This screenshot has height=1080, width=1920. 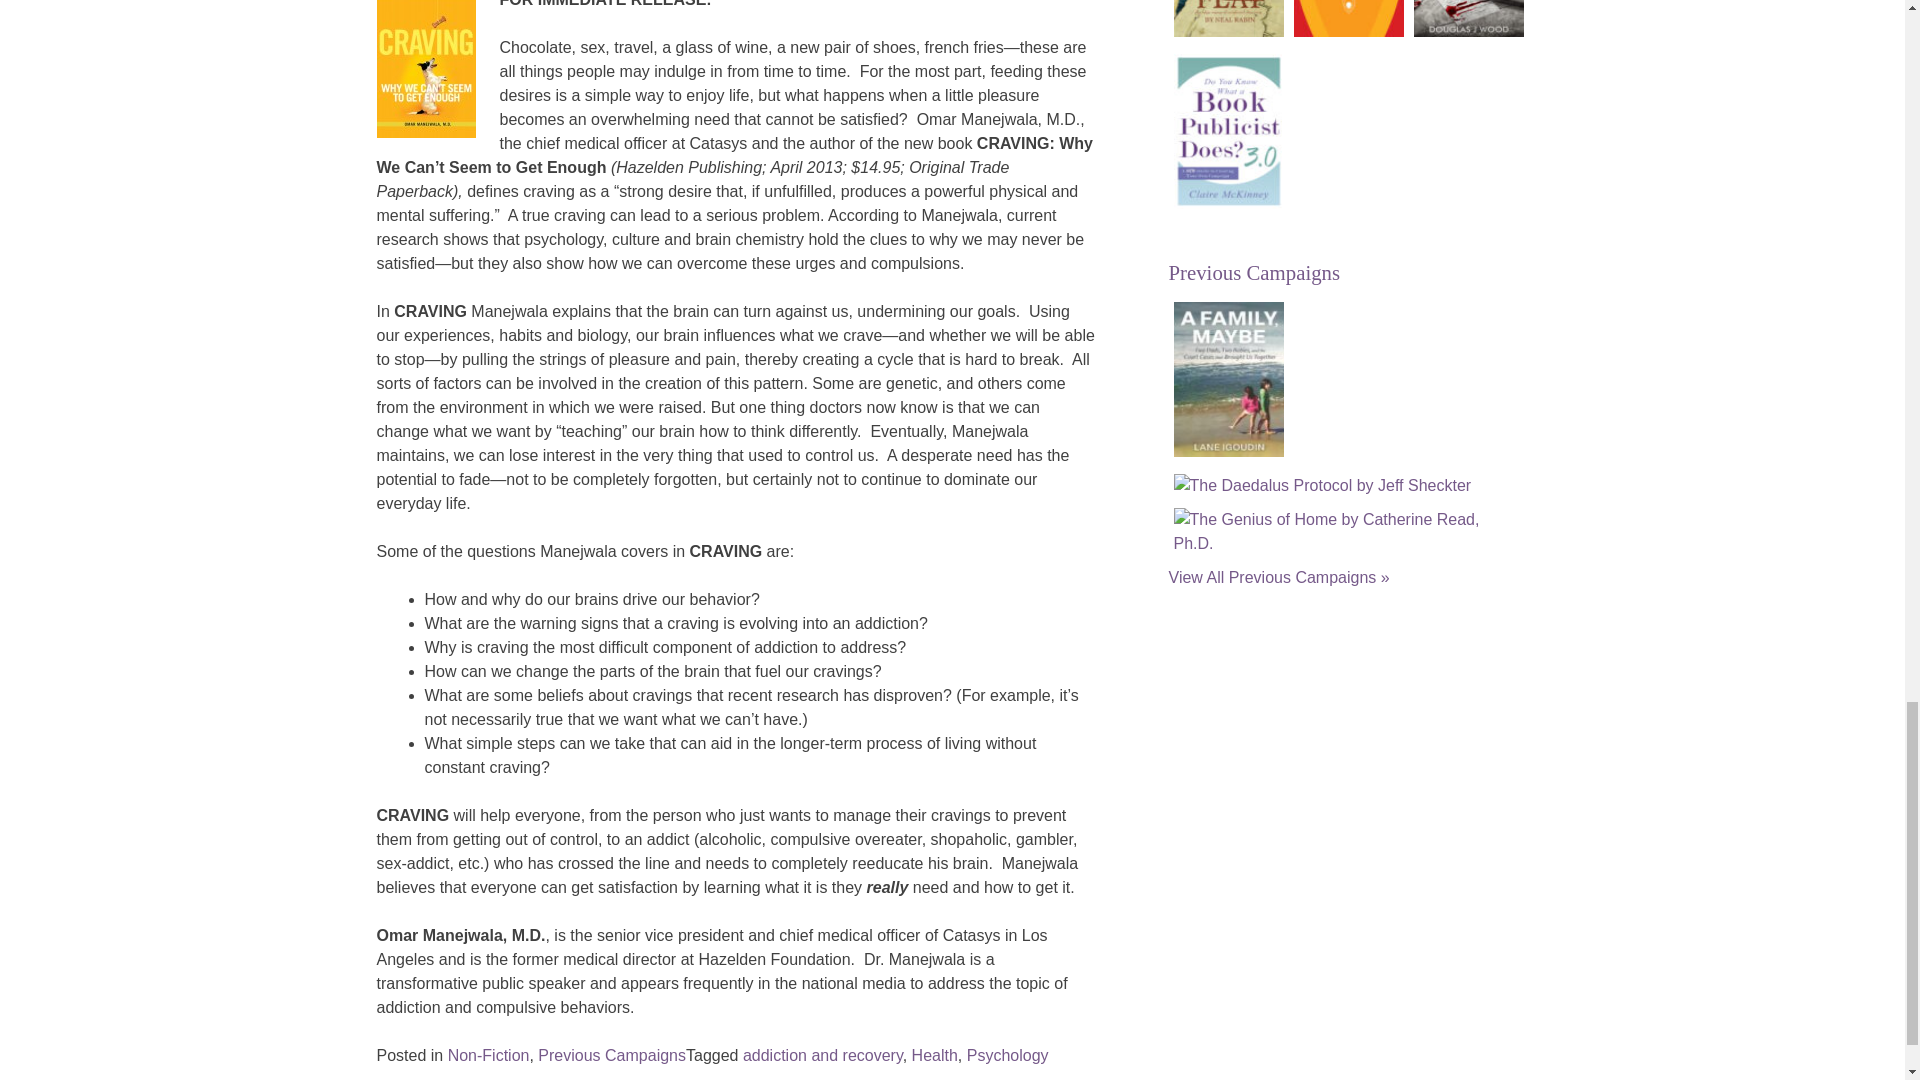 I want to click on Health, so click(x=935, y=1054).